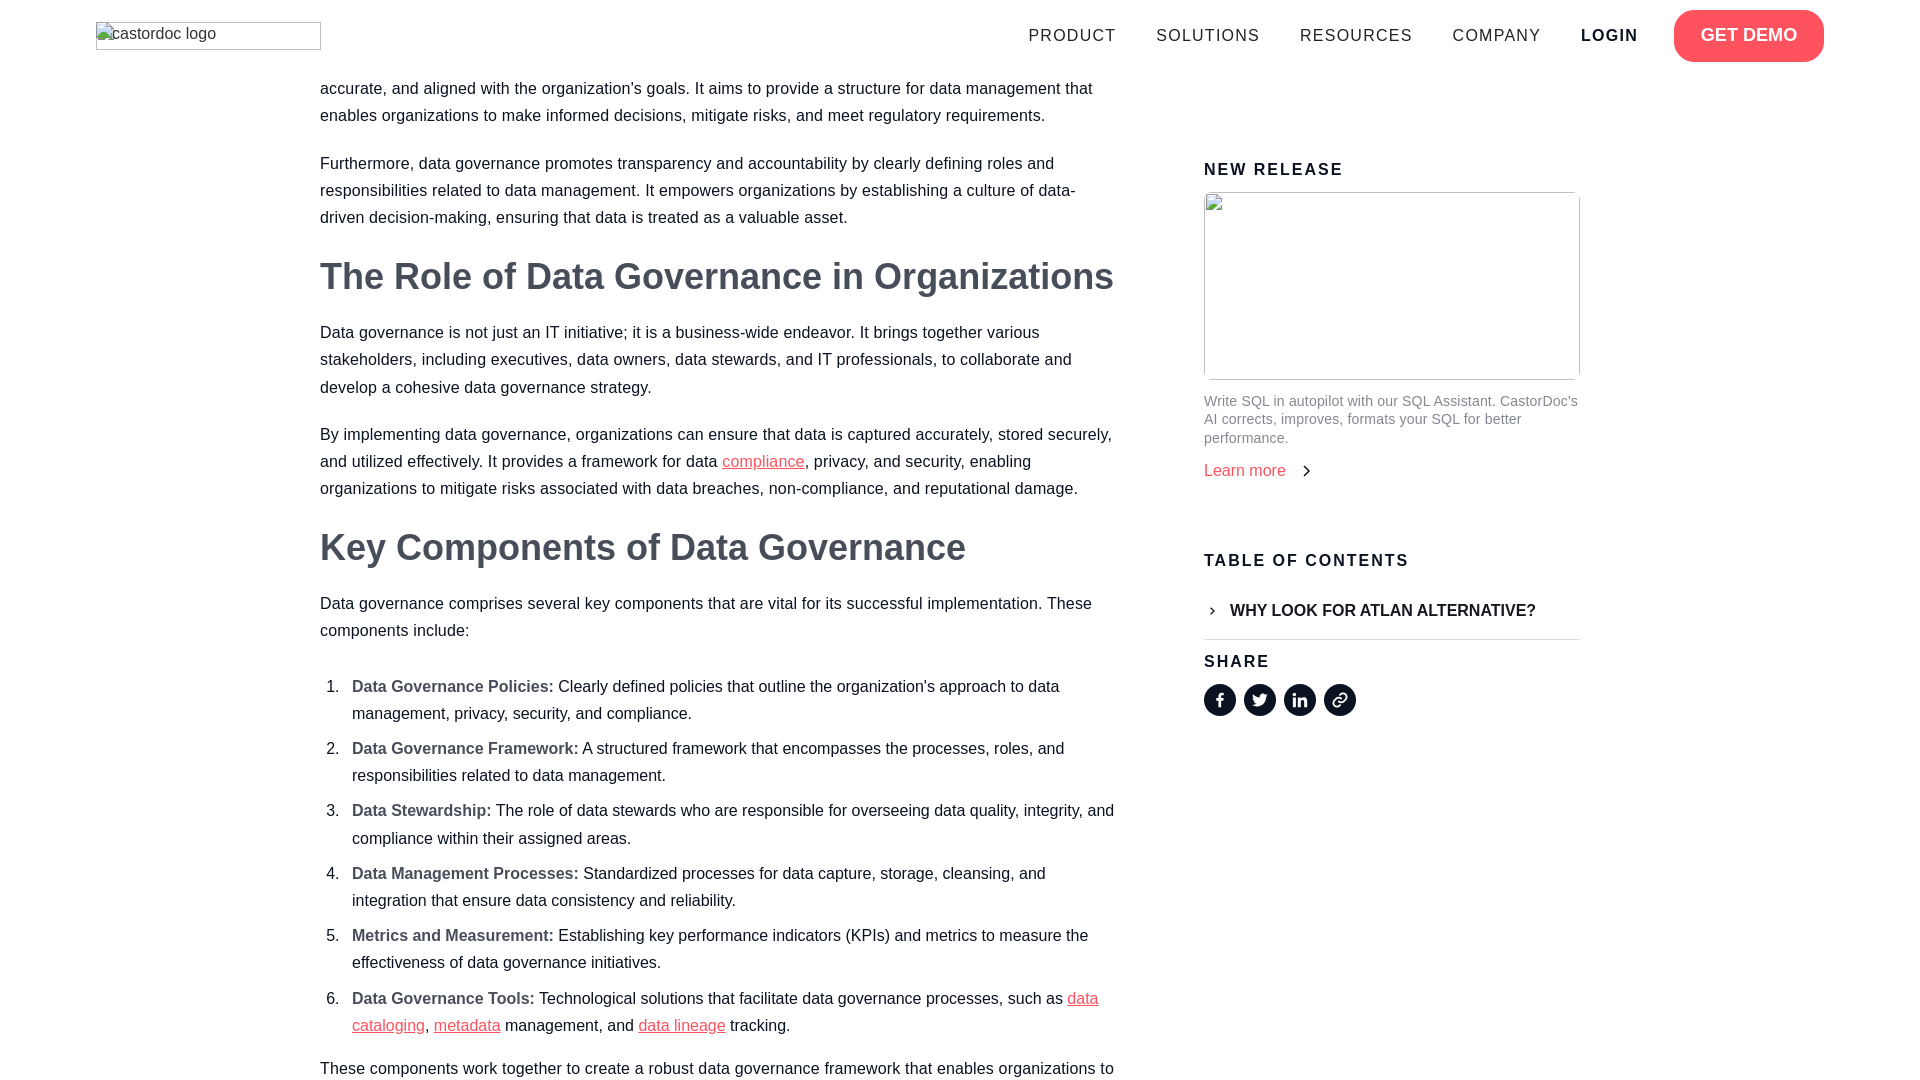 The height and width of the screenshot is (1080, 1920). Describe the element at coordinates (737, 61) in the screenshot. I see `establishing a set of rules and processes` at that location.